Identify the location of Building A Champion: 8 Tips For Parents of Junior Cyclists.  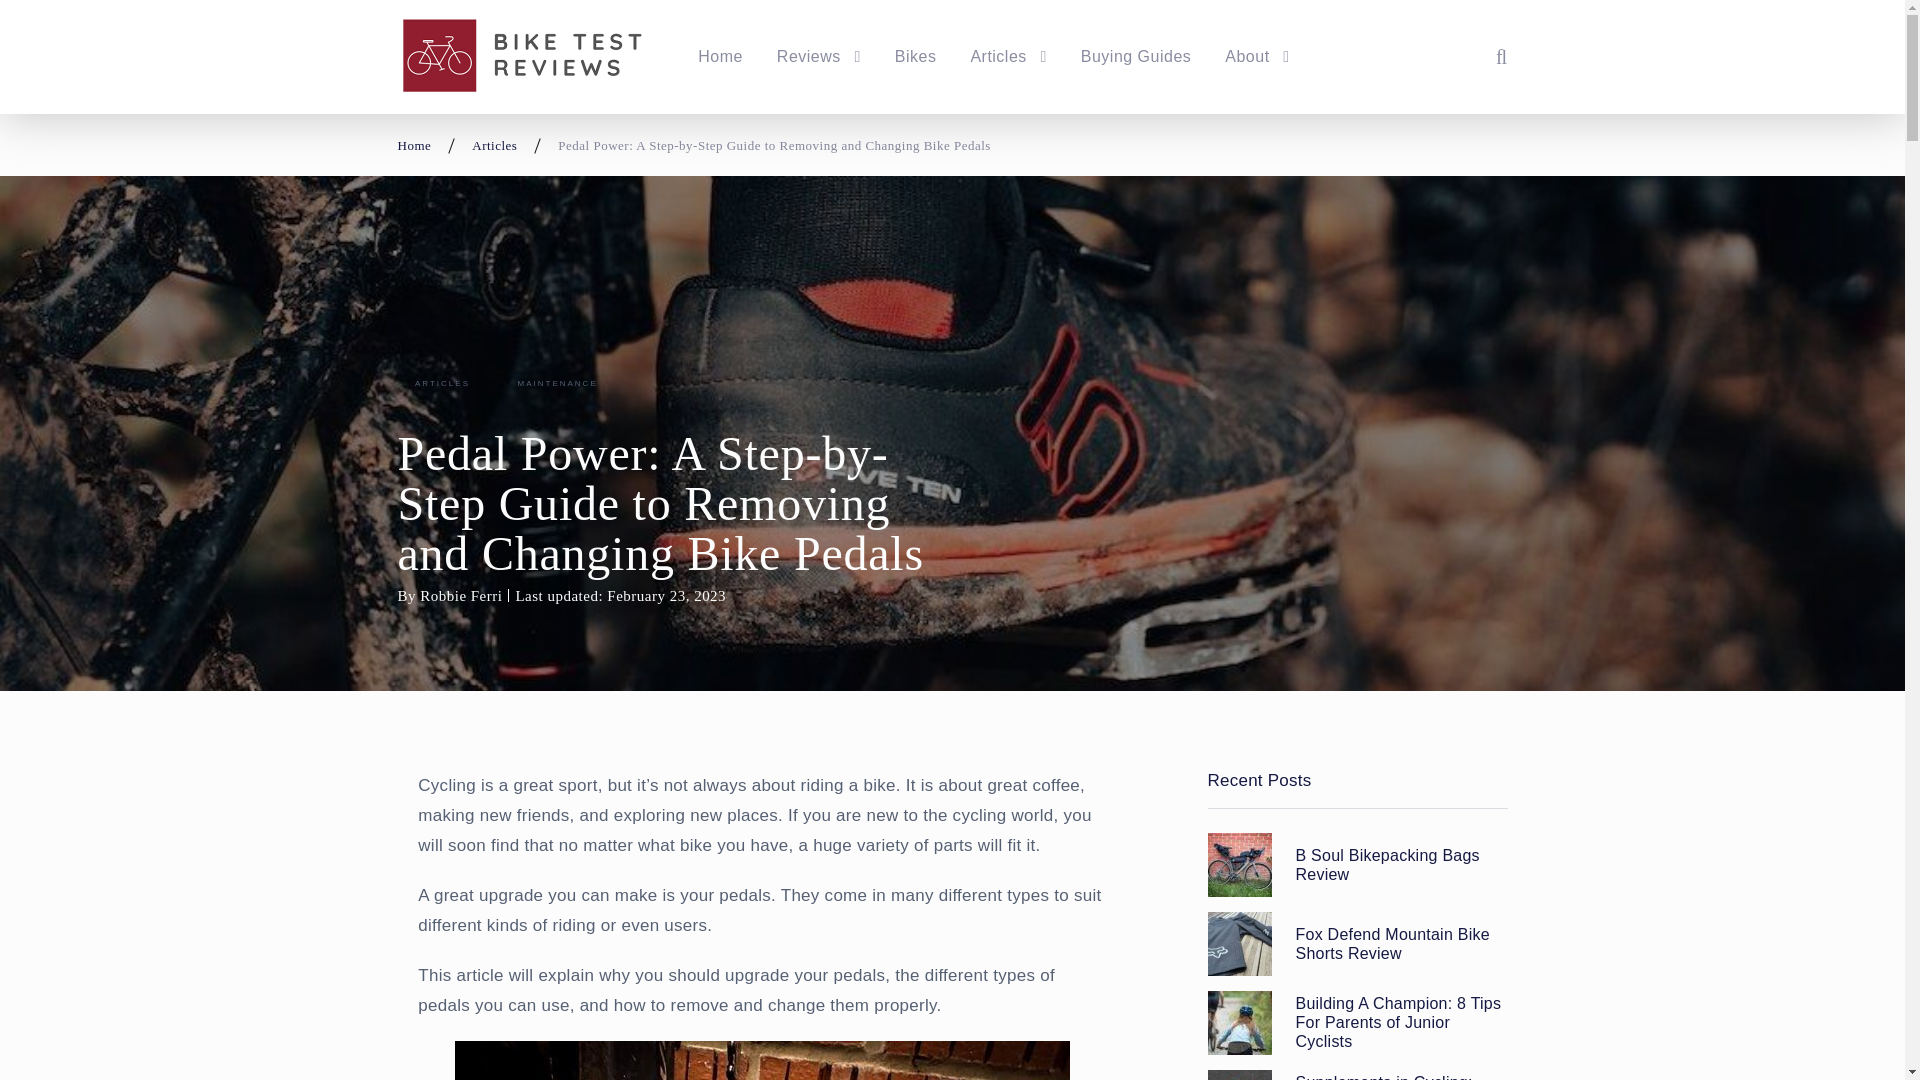
(1239, 1023).